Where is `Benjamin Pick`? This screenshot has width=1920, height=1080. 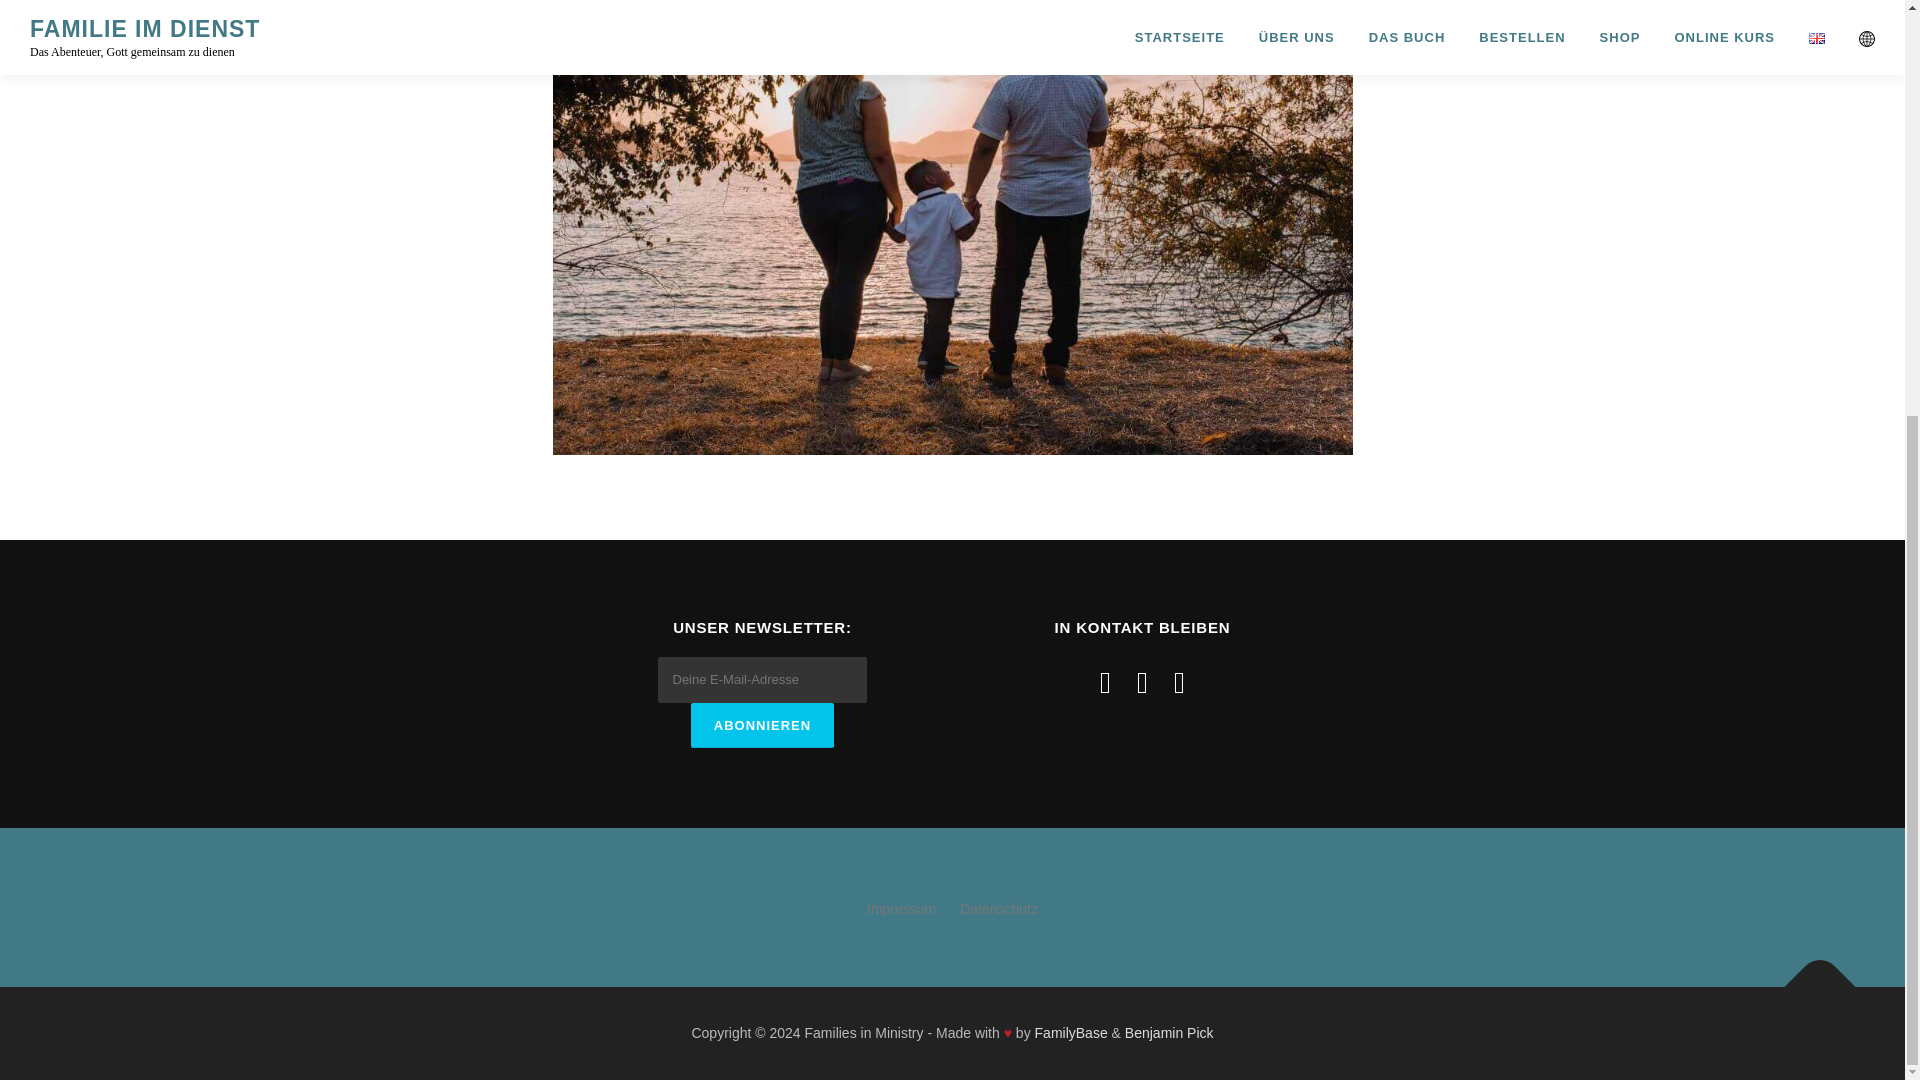 Benjamin Pick is located at coordinates (1169, 1032).